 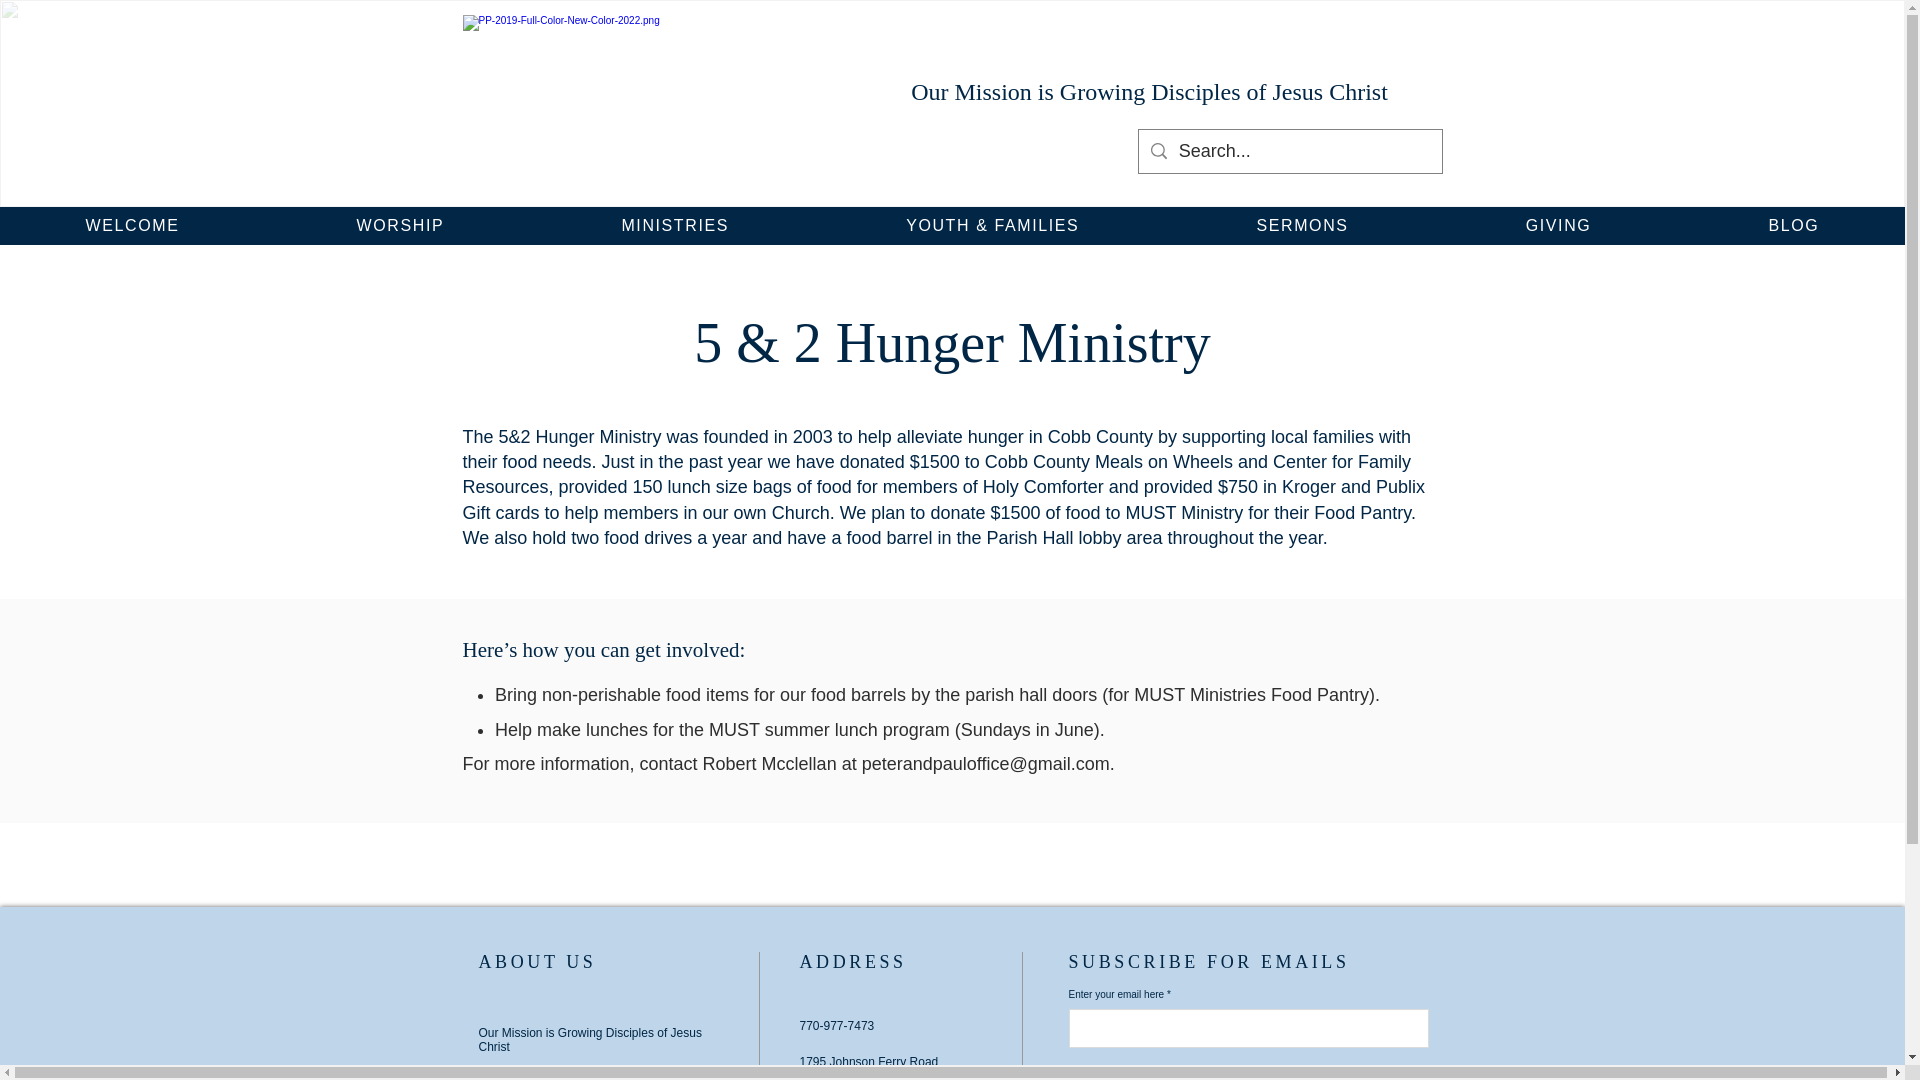 What do you see at coordinates (1558, 226) in the screenshot?
I see `GIVING` at bounding box center [1558, 226].